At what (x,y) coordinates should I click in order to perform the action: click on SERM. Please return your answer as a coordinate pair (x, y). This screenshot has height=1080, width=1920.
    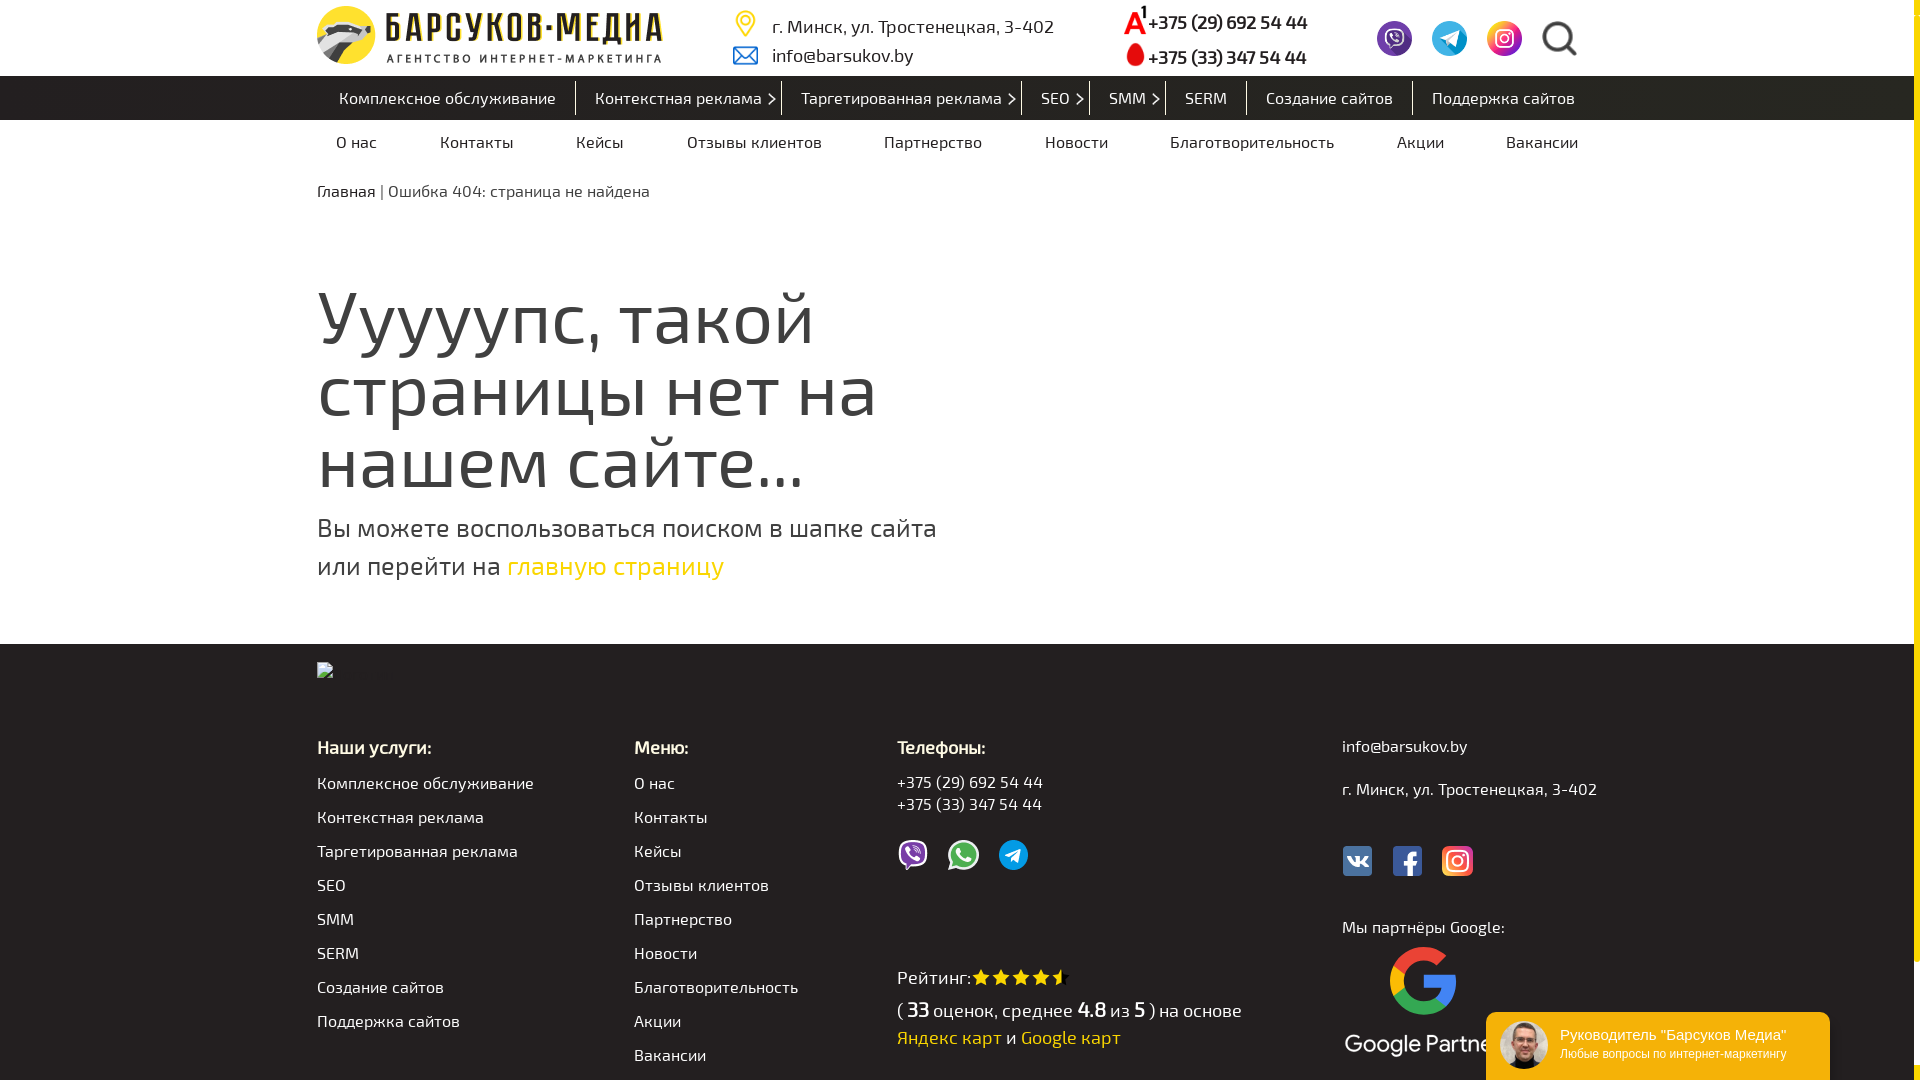
    Looking at the image, I should click on (426, 952).